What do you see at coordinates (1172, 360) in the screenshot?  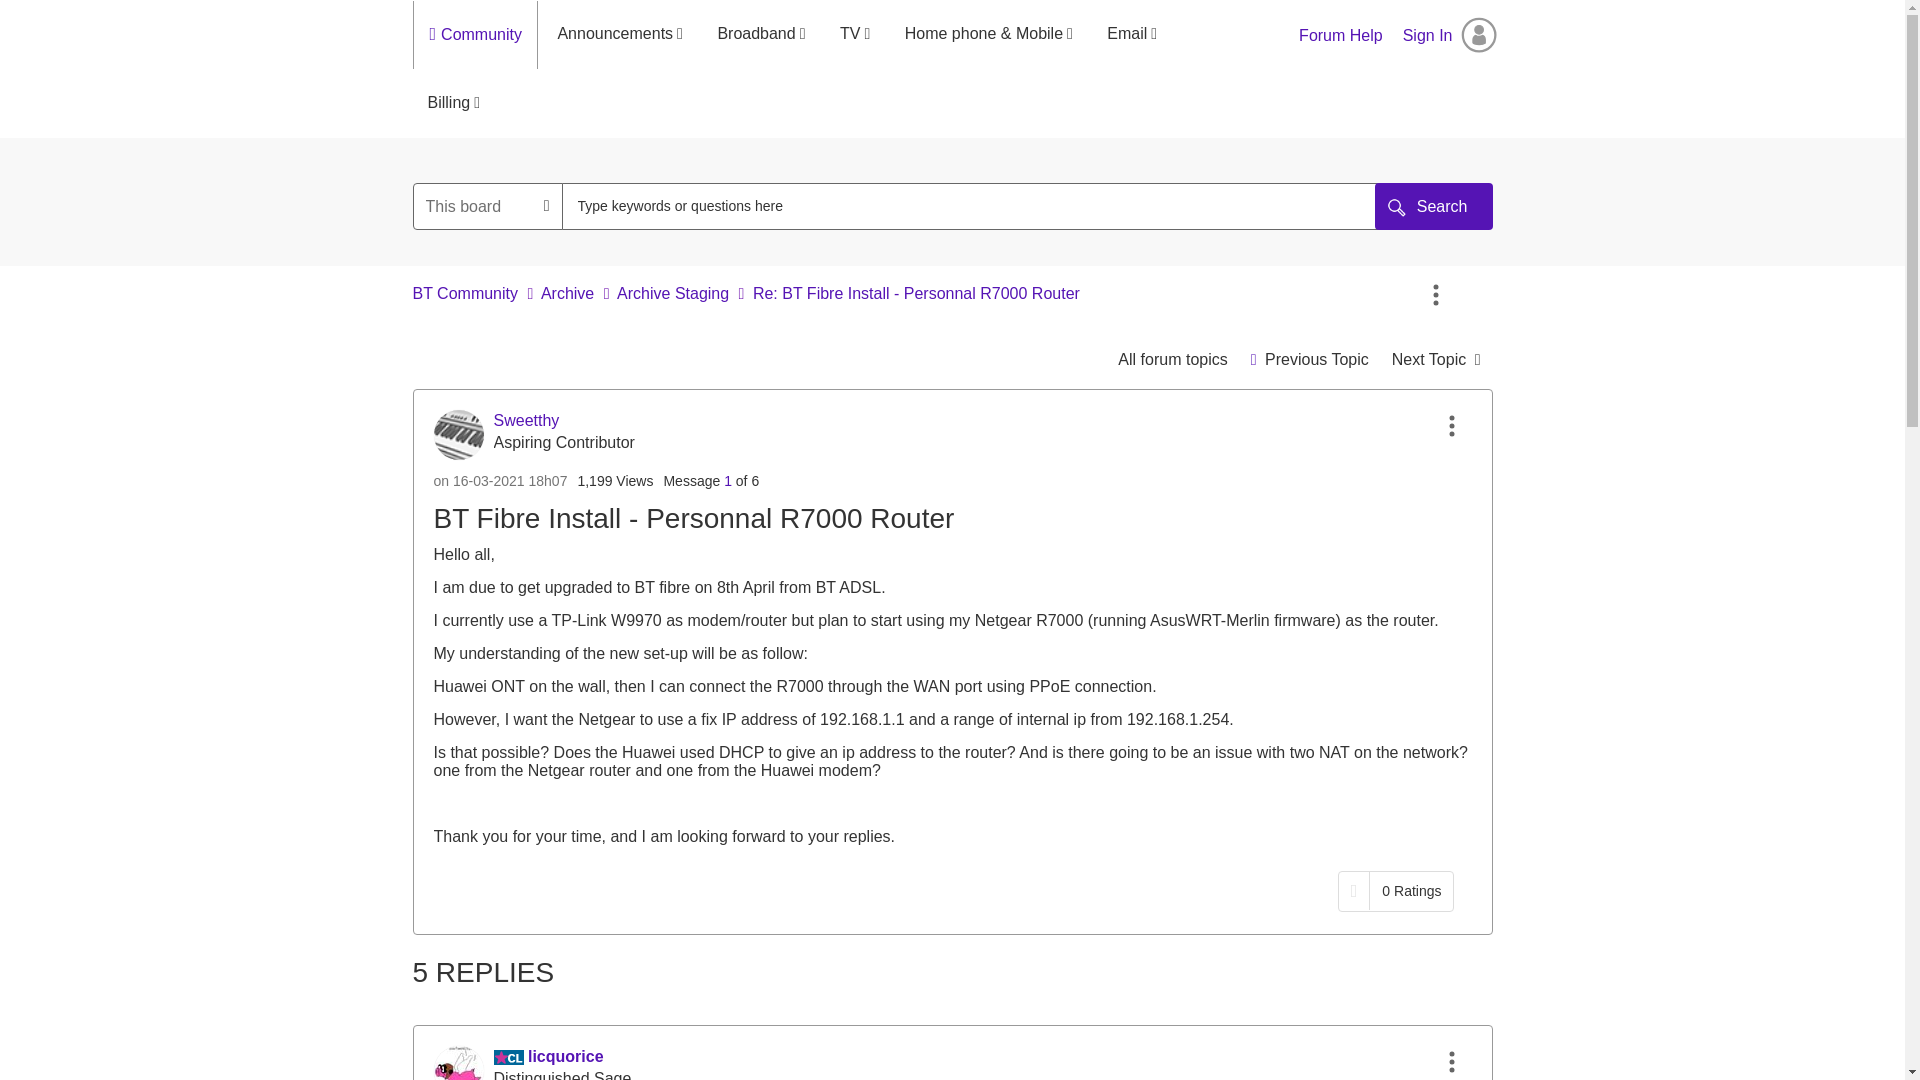 I see `Archive Staging` at bounding box center [1172, 360].